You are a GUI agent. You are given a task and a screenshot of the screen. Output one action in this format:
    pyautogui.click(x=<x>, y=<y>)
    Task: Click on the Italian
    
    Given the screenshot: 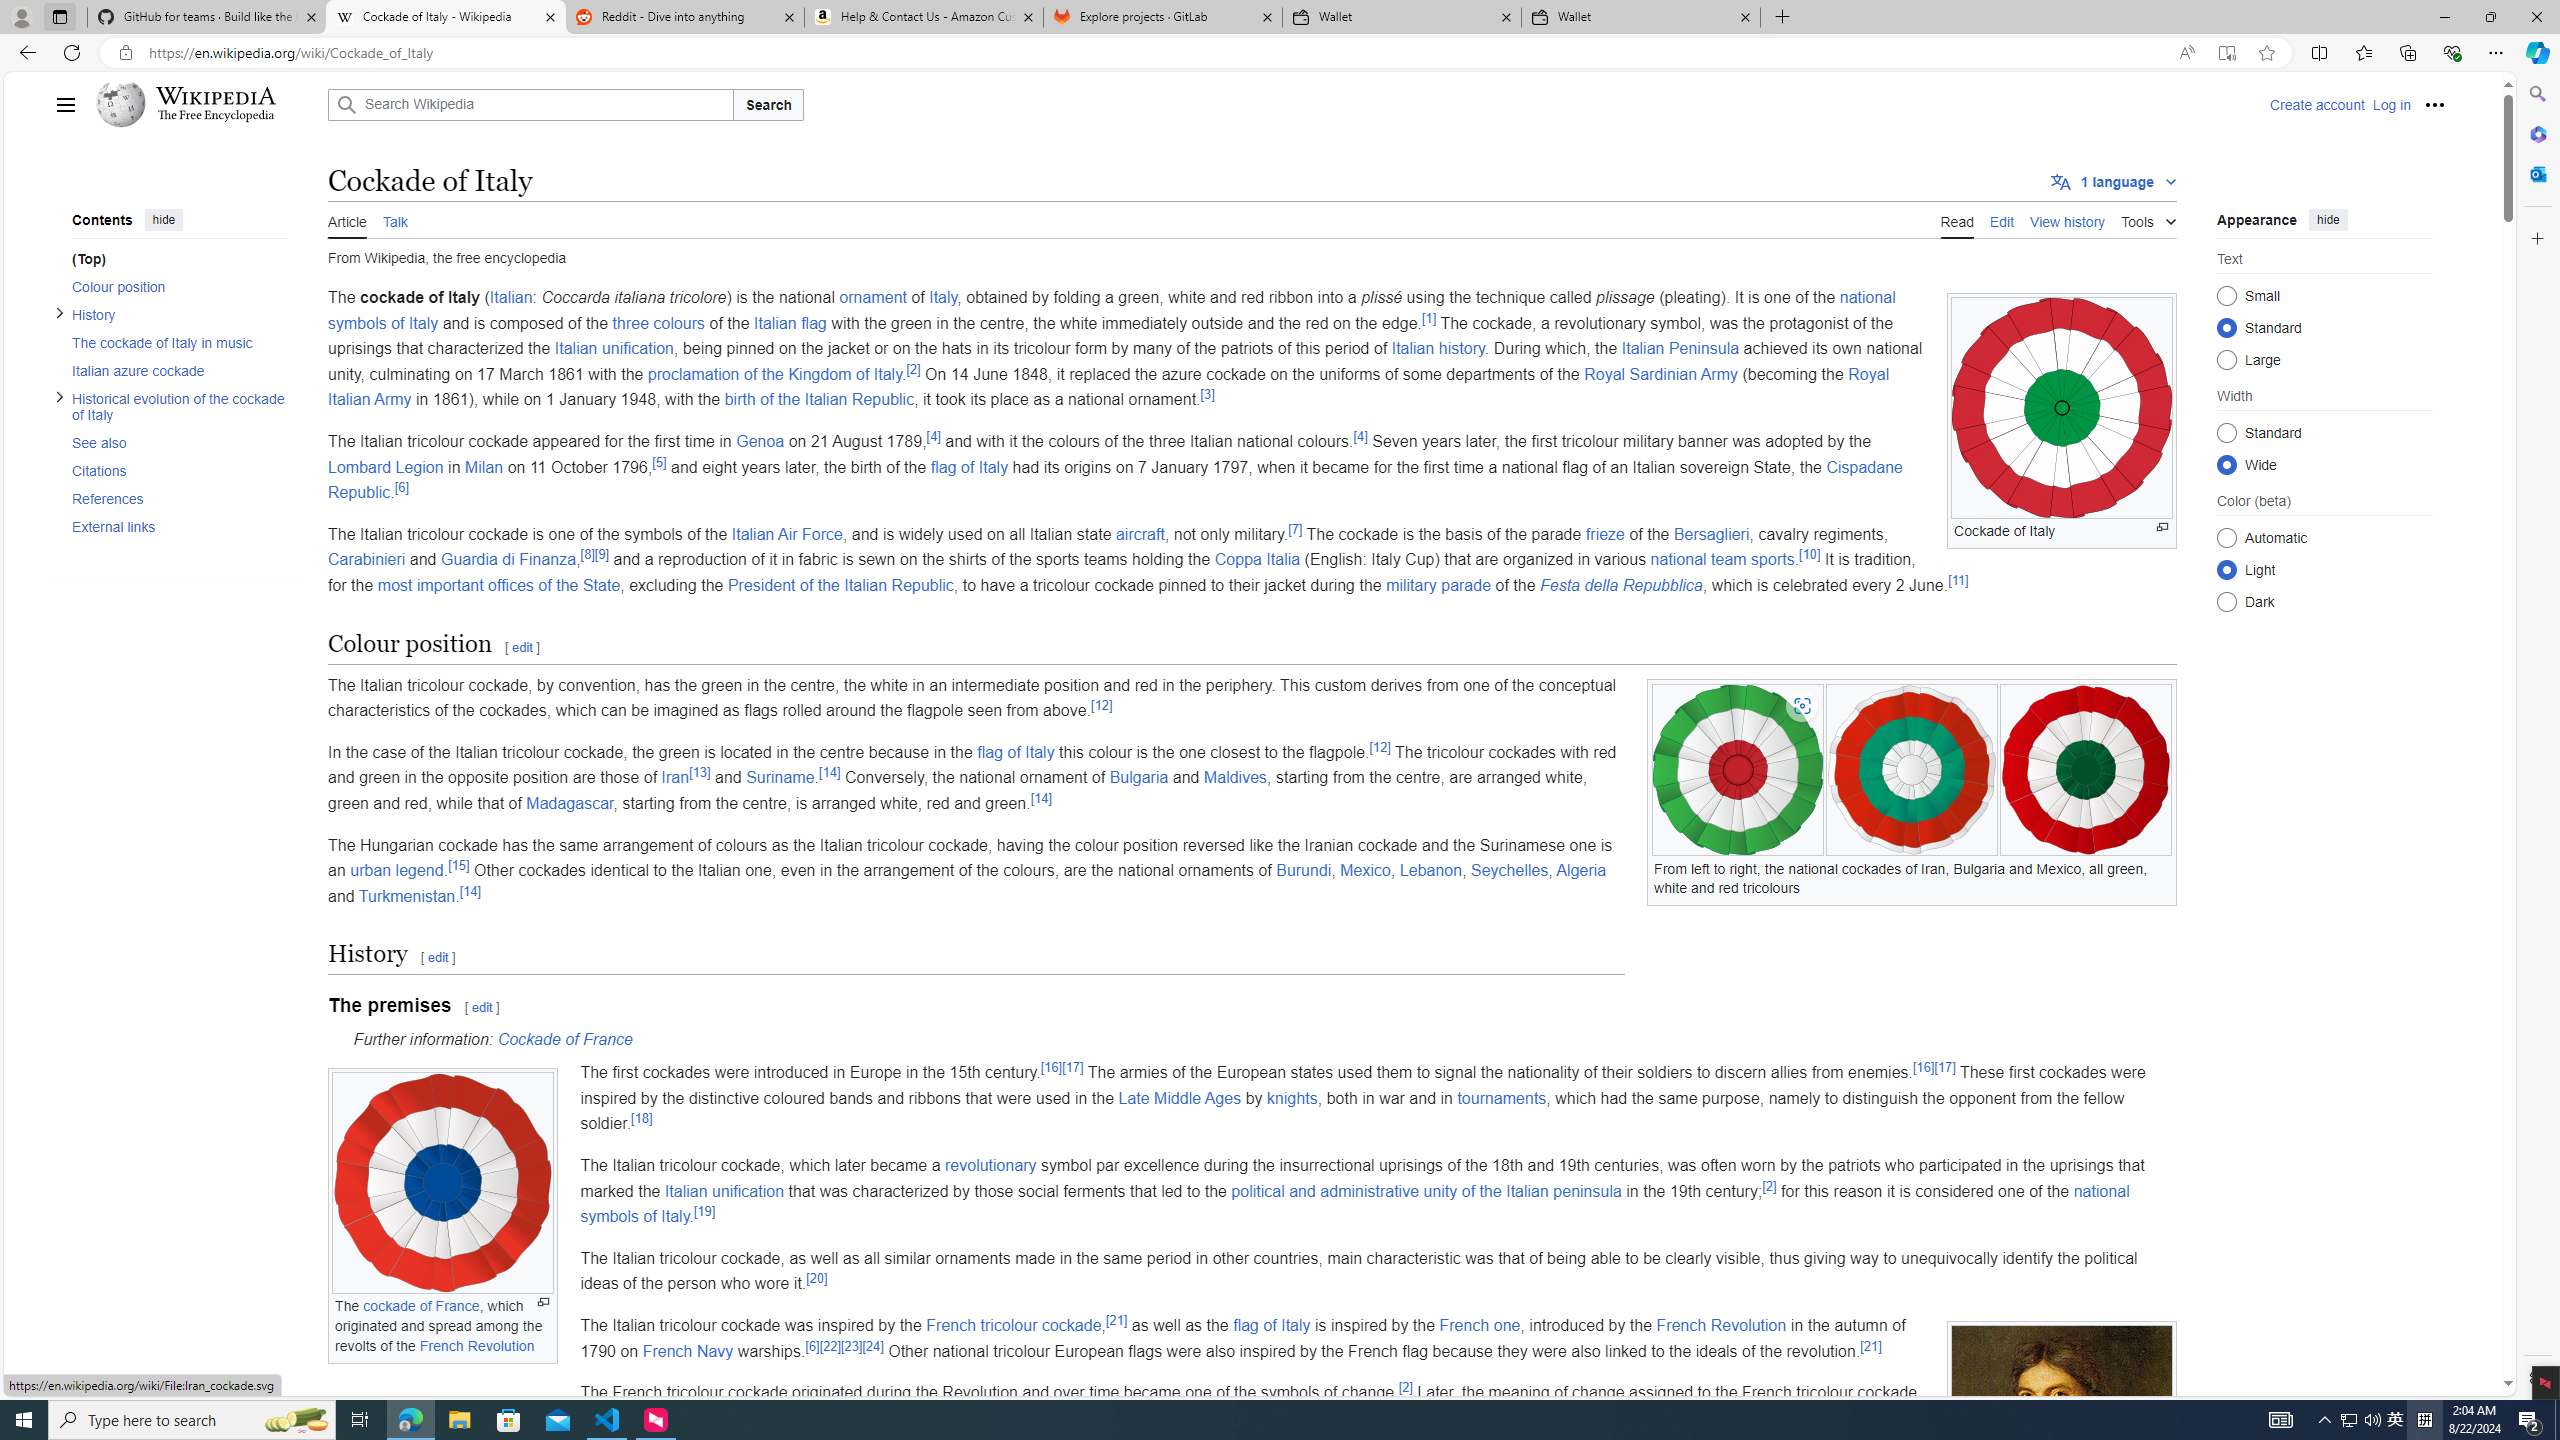 What is the action you would take?
    pyautogui.click(x=510, y=298)
    